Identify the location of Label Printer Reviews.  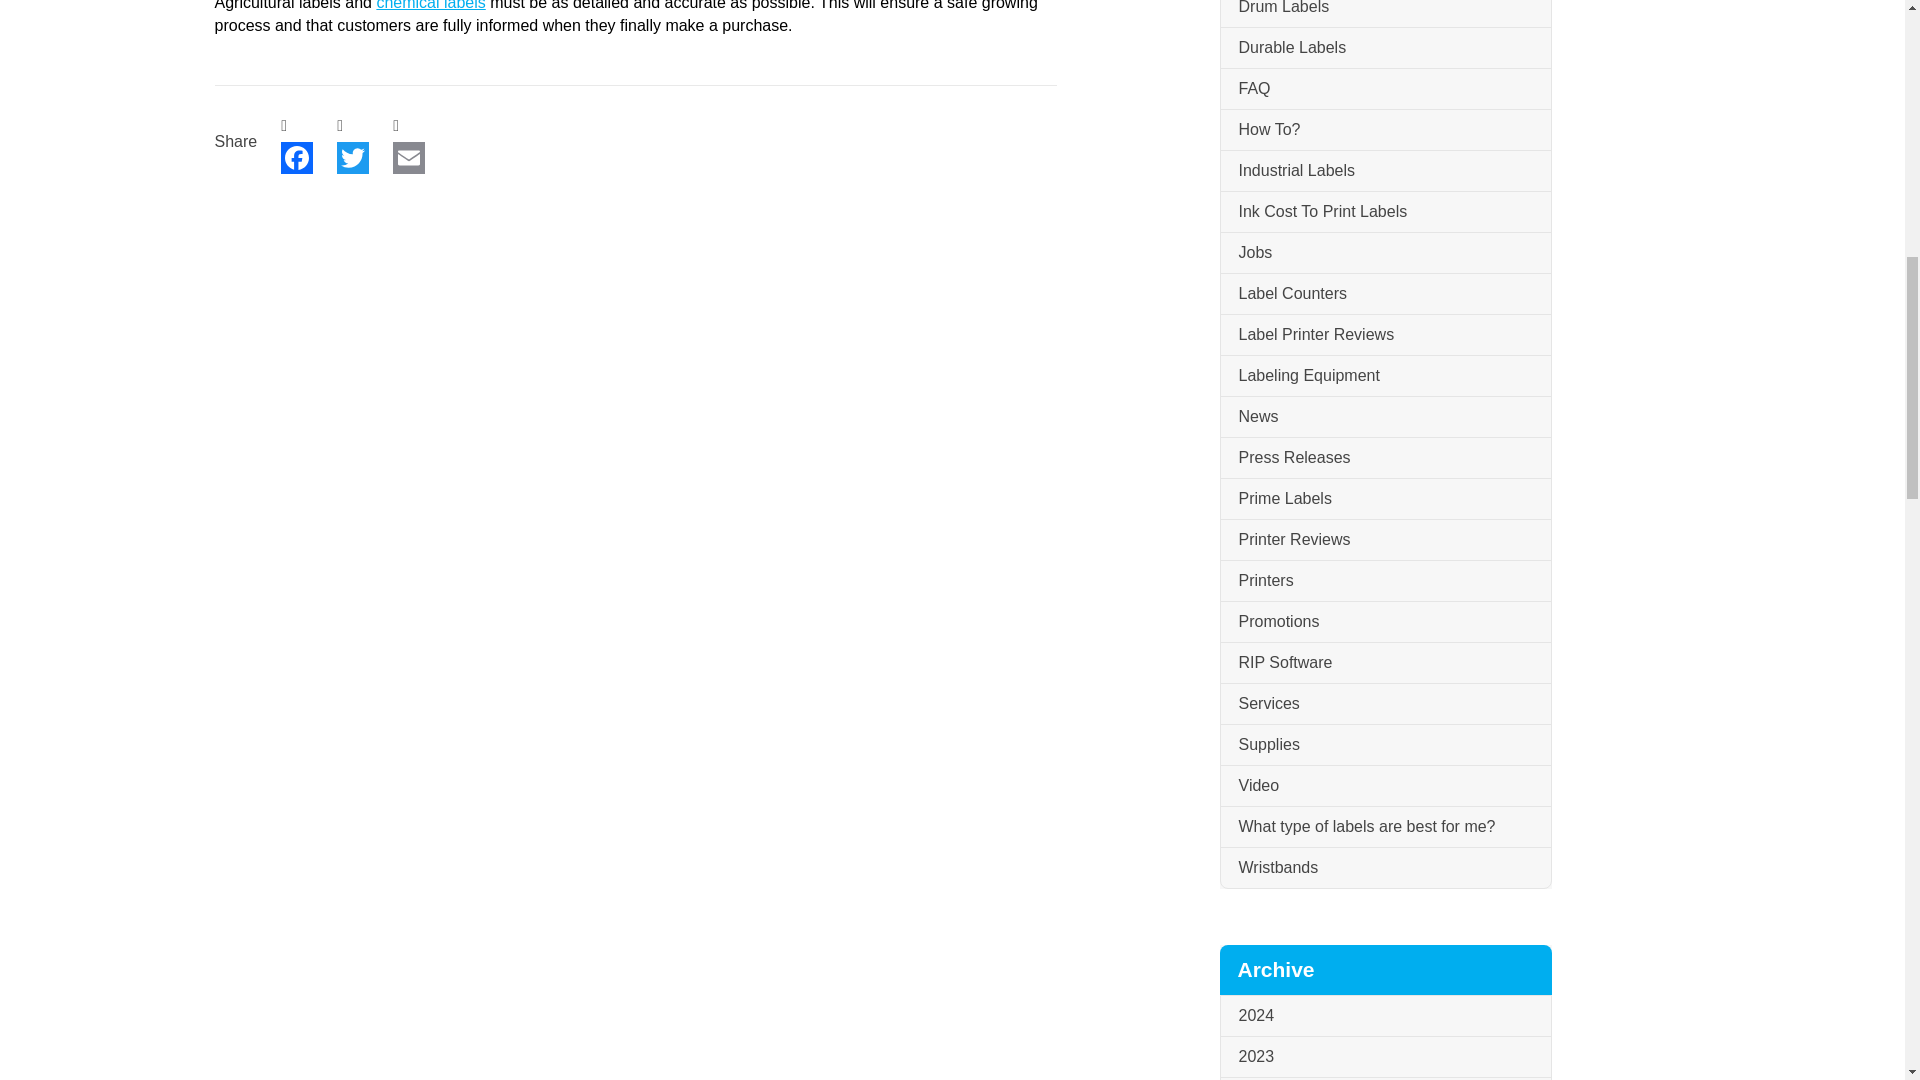
(1384, 336).